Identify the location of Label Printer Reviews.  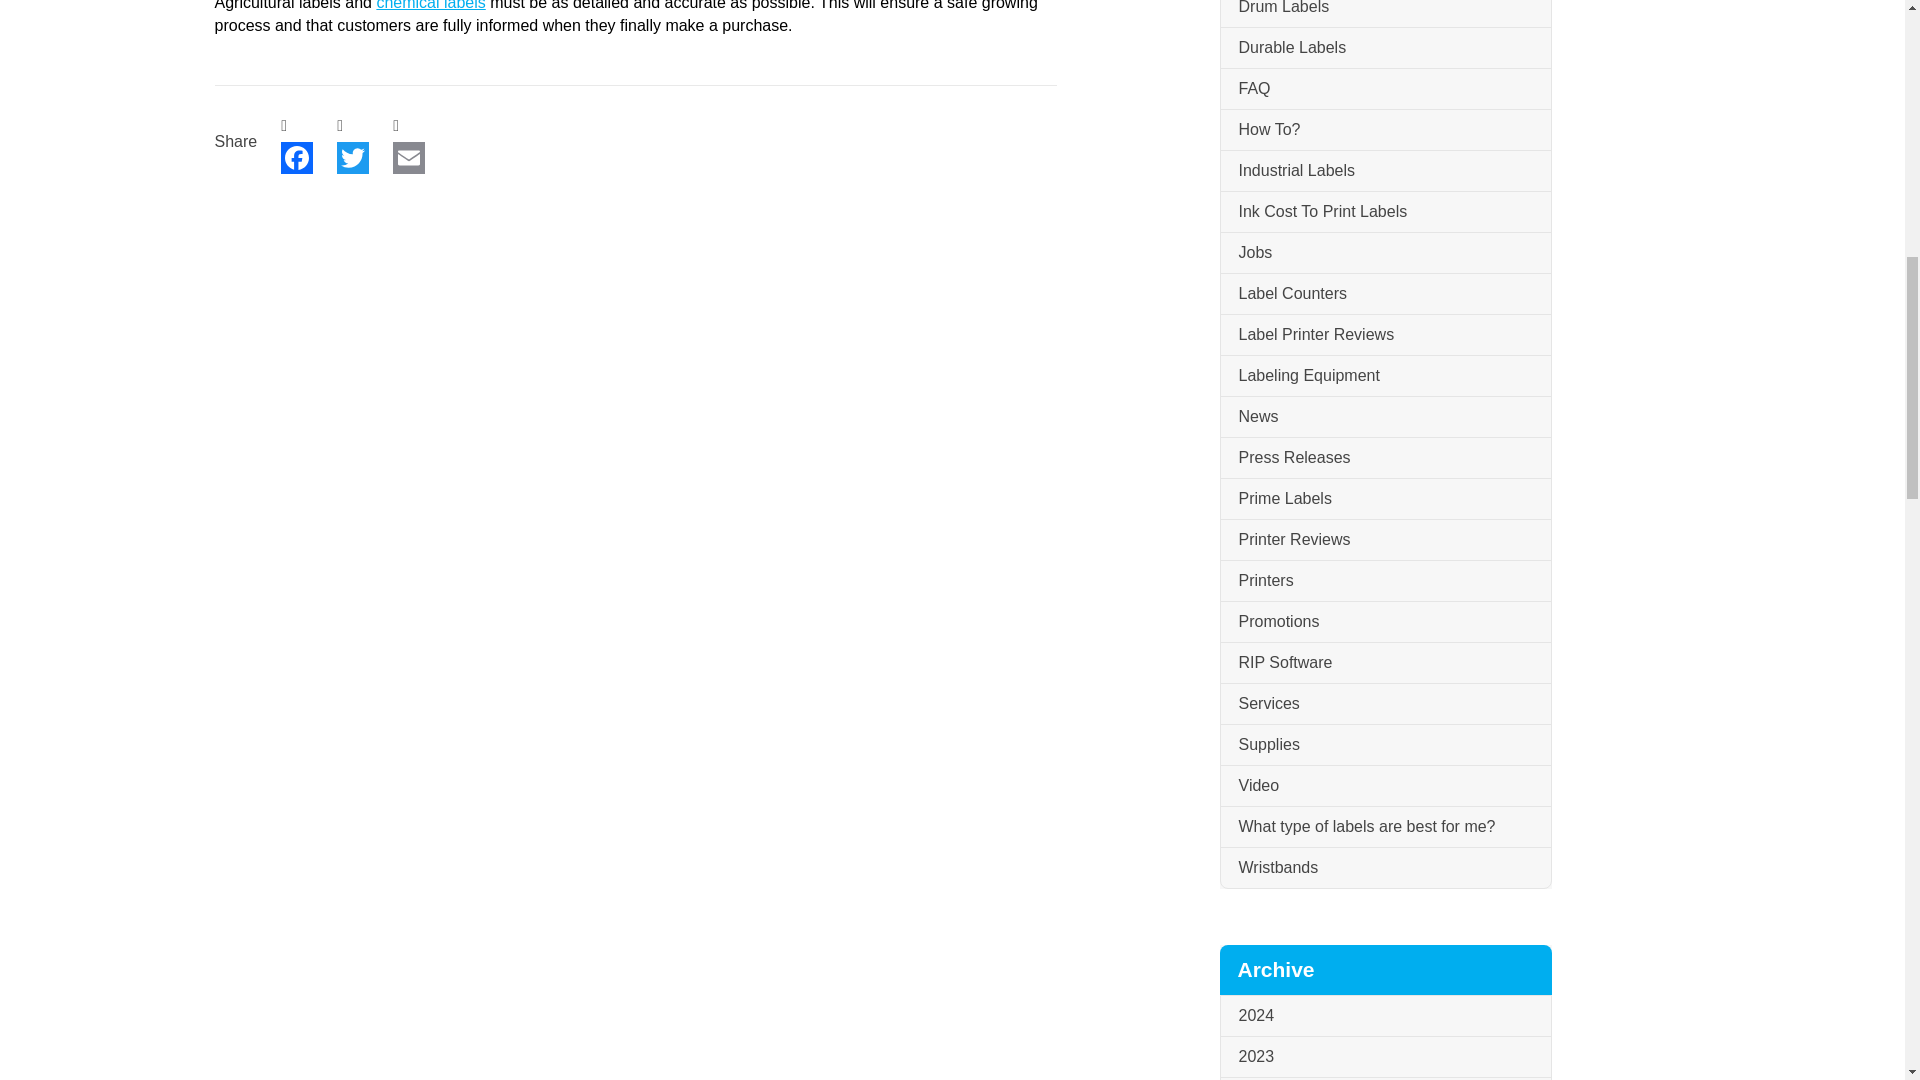
(1384, 336).